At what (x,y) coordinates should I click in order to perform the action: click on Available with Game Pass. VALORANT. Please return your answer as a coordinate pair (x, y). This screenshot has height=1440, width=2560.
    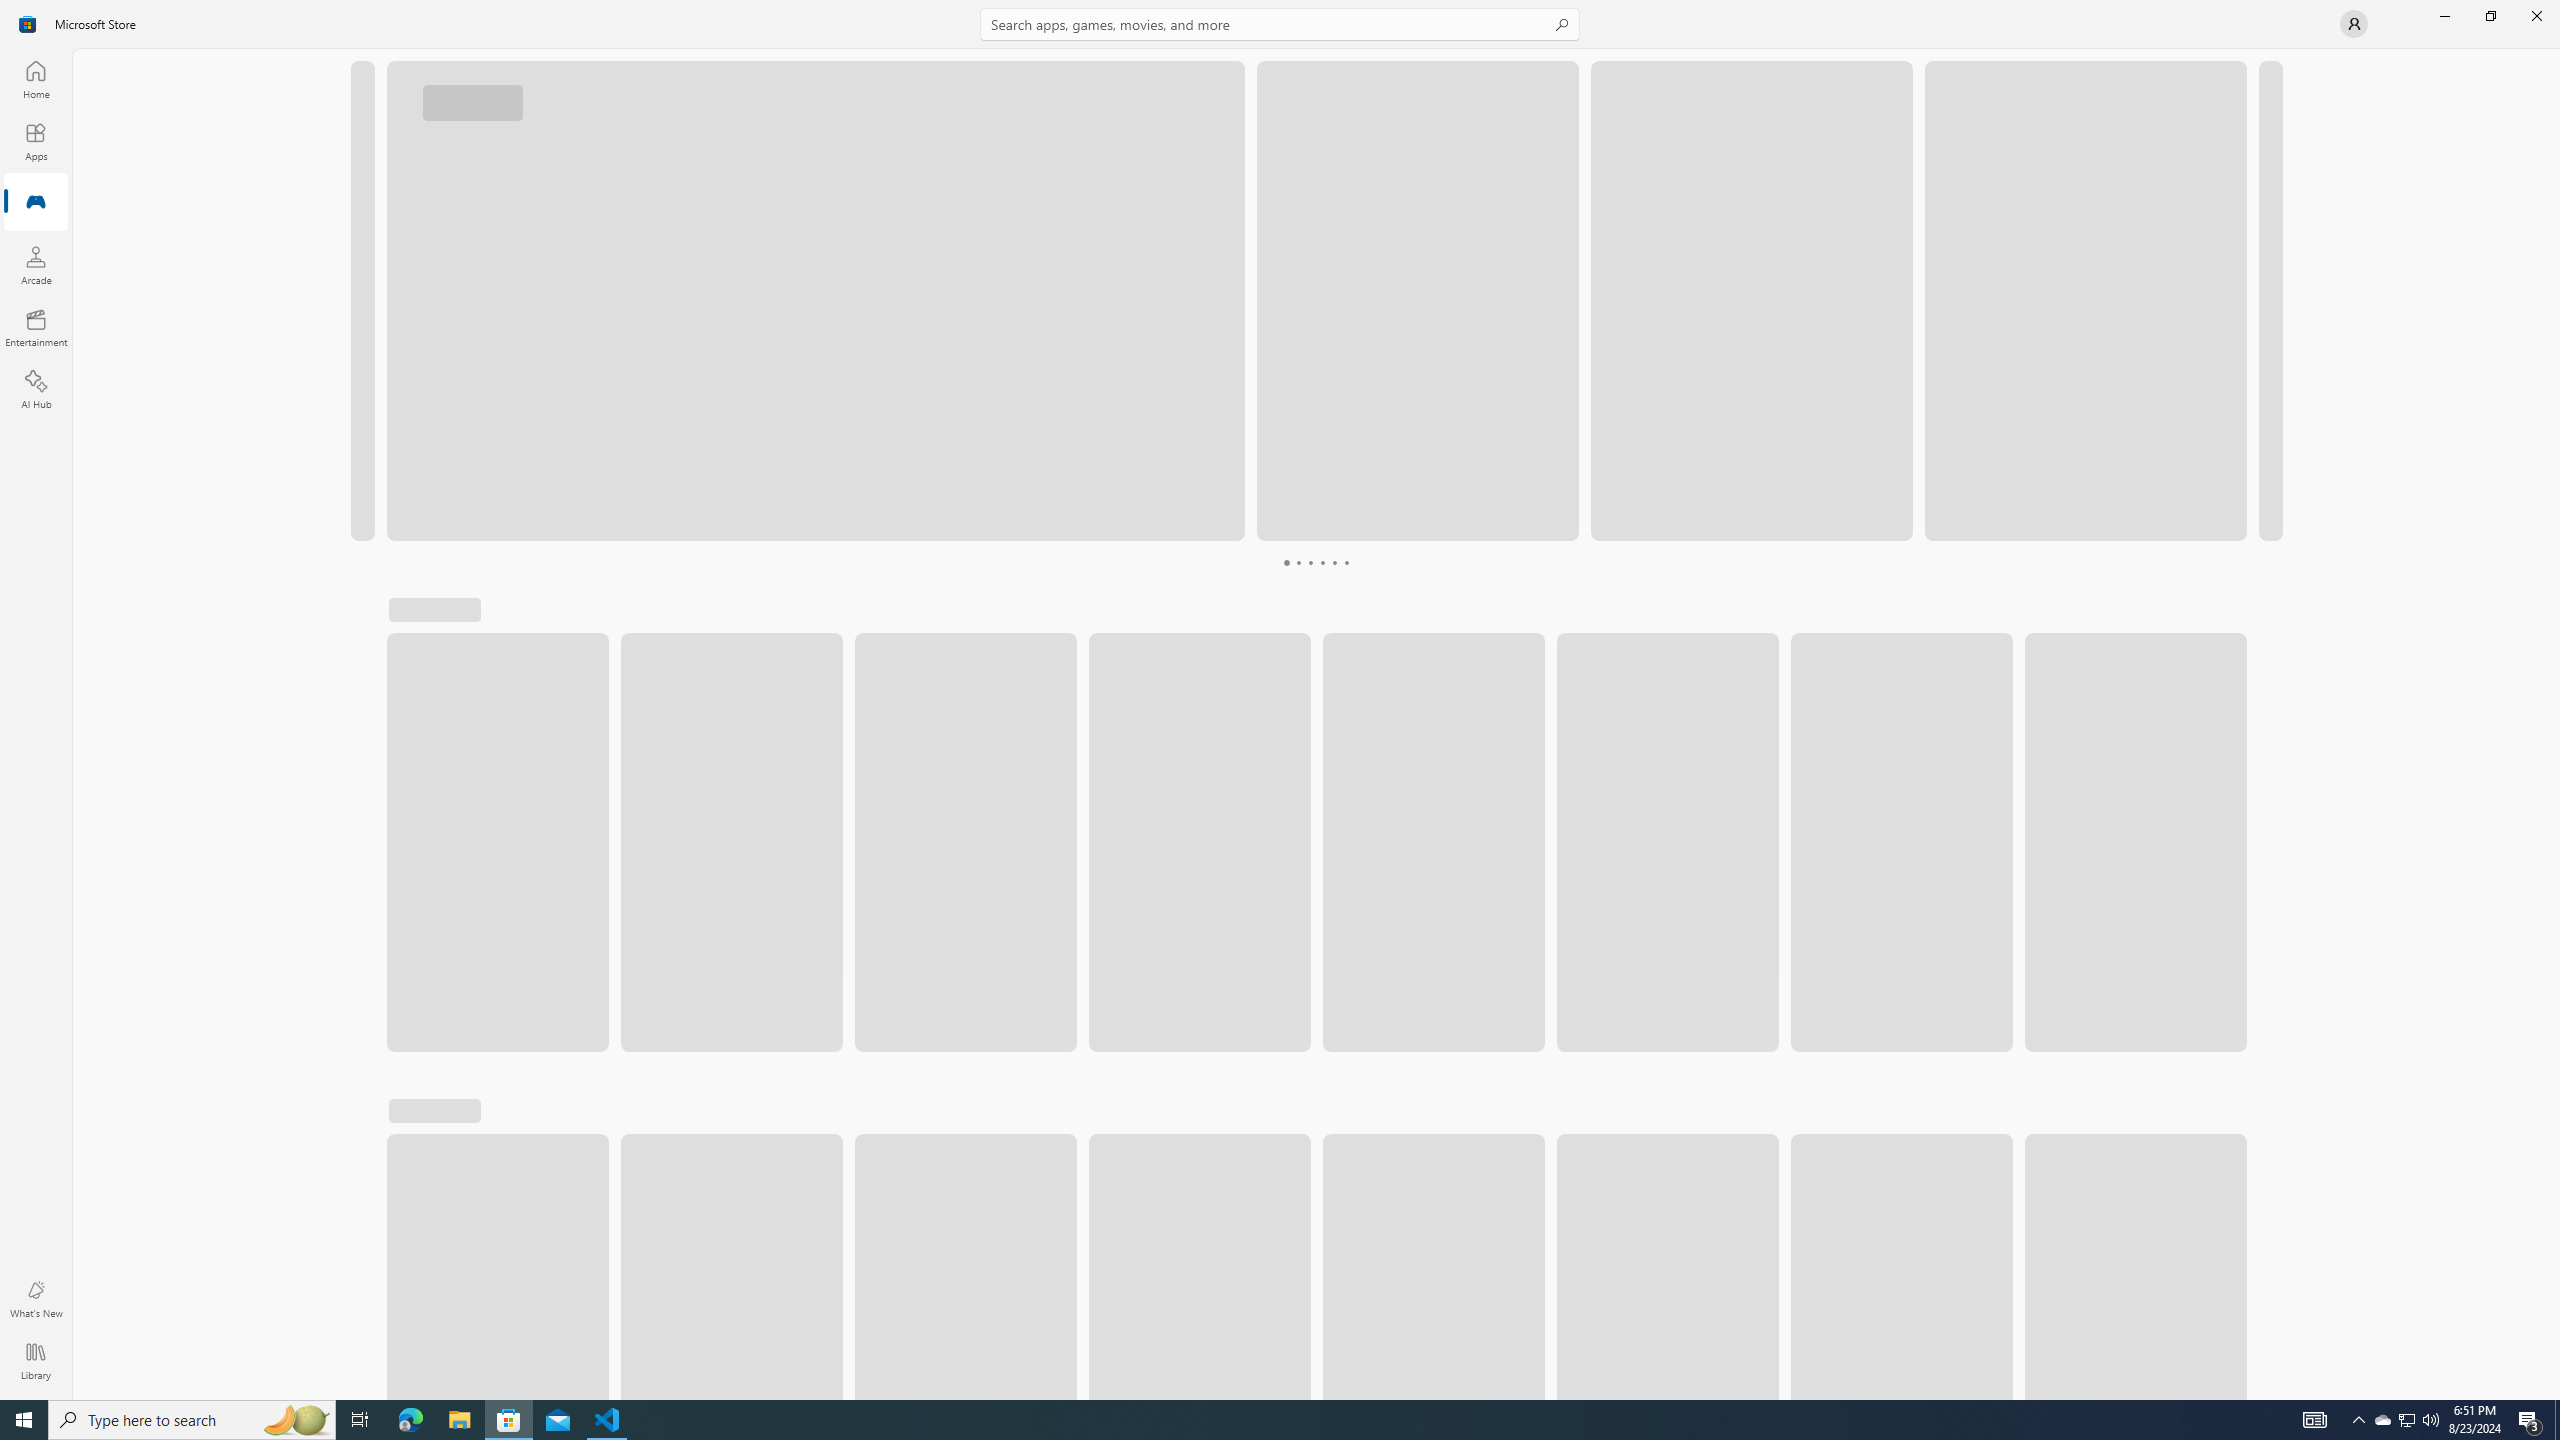
    Looking at the image, I should click on (566, 1300).